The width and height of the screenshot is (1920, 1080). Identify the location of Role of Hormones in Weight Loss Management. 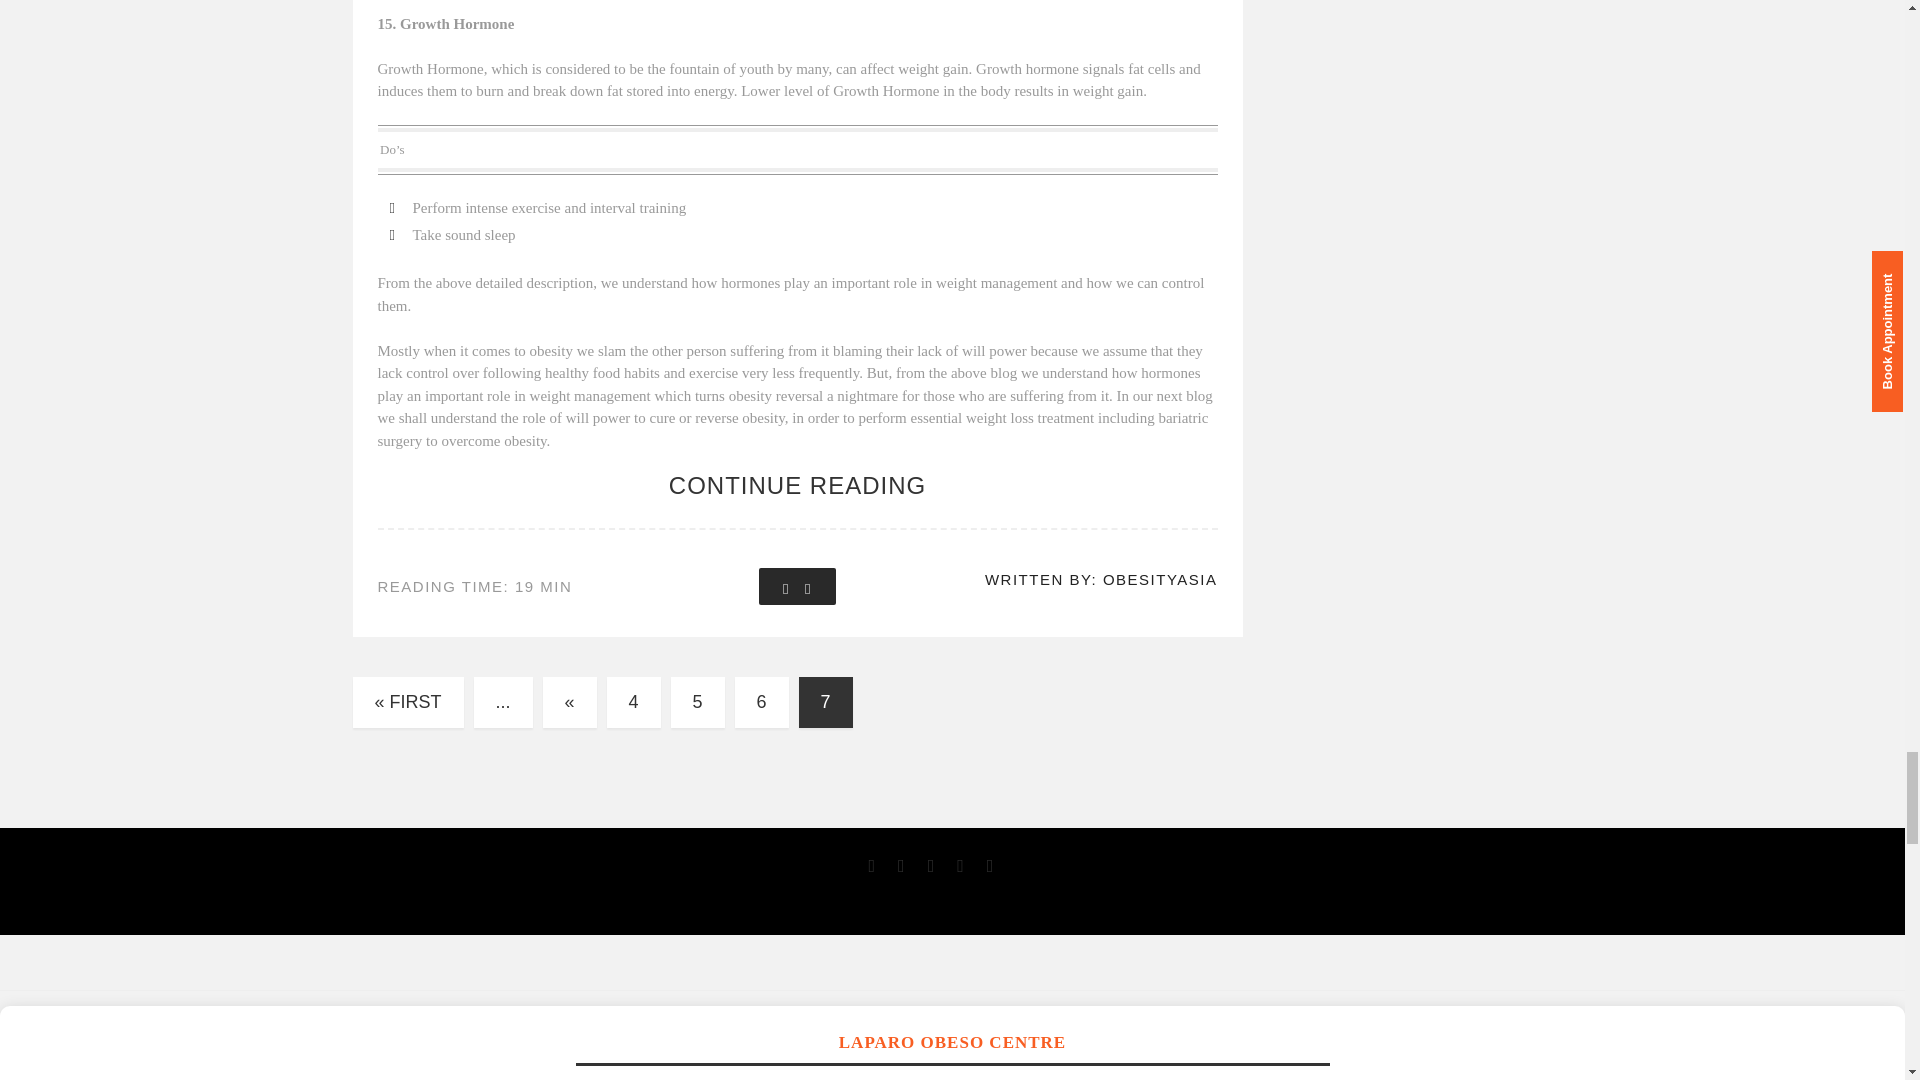
(796, 486).